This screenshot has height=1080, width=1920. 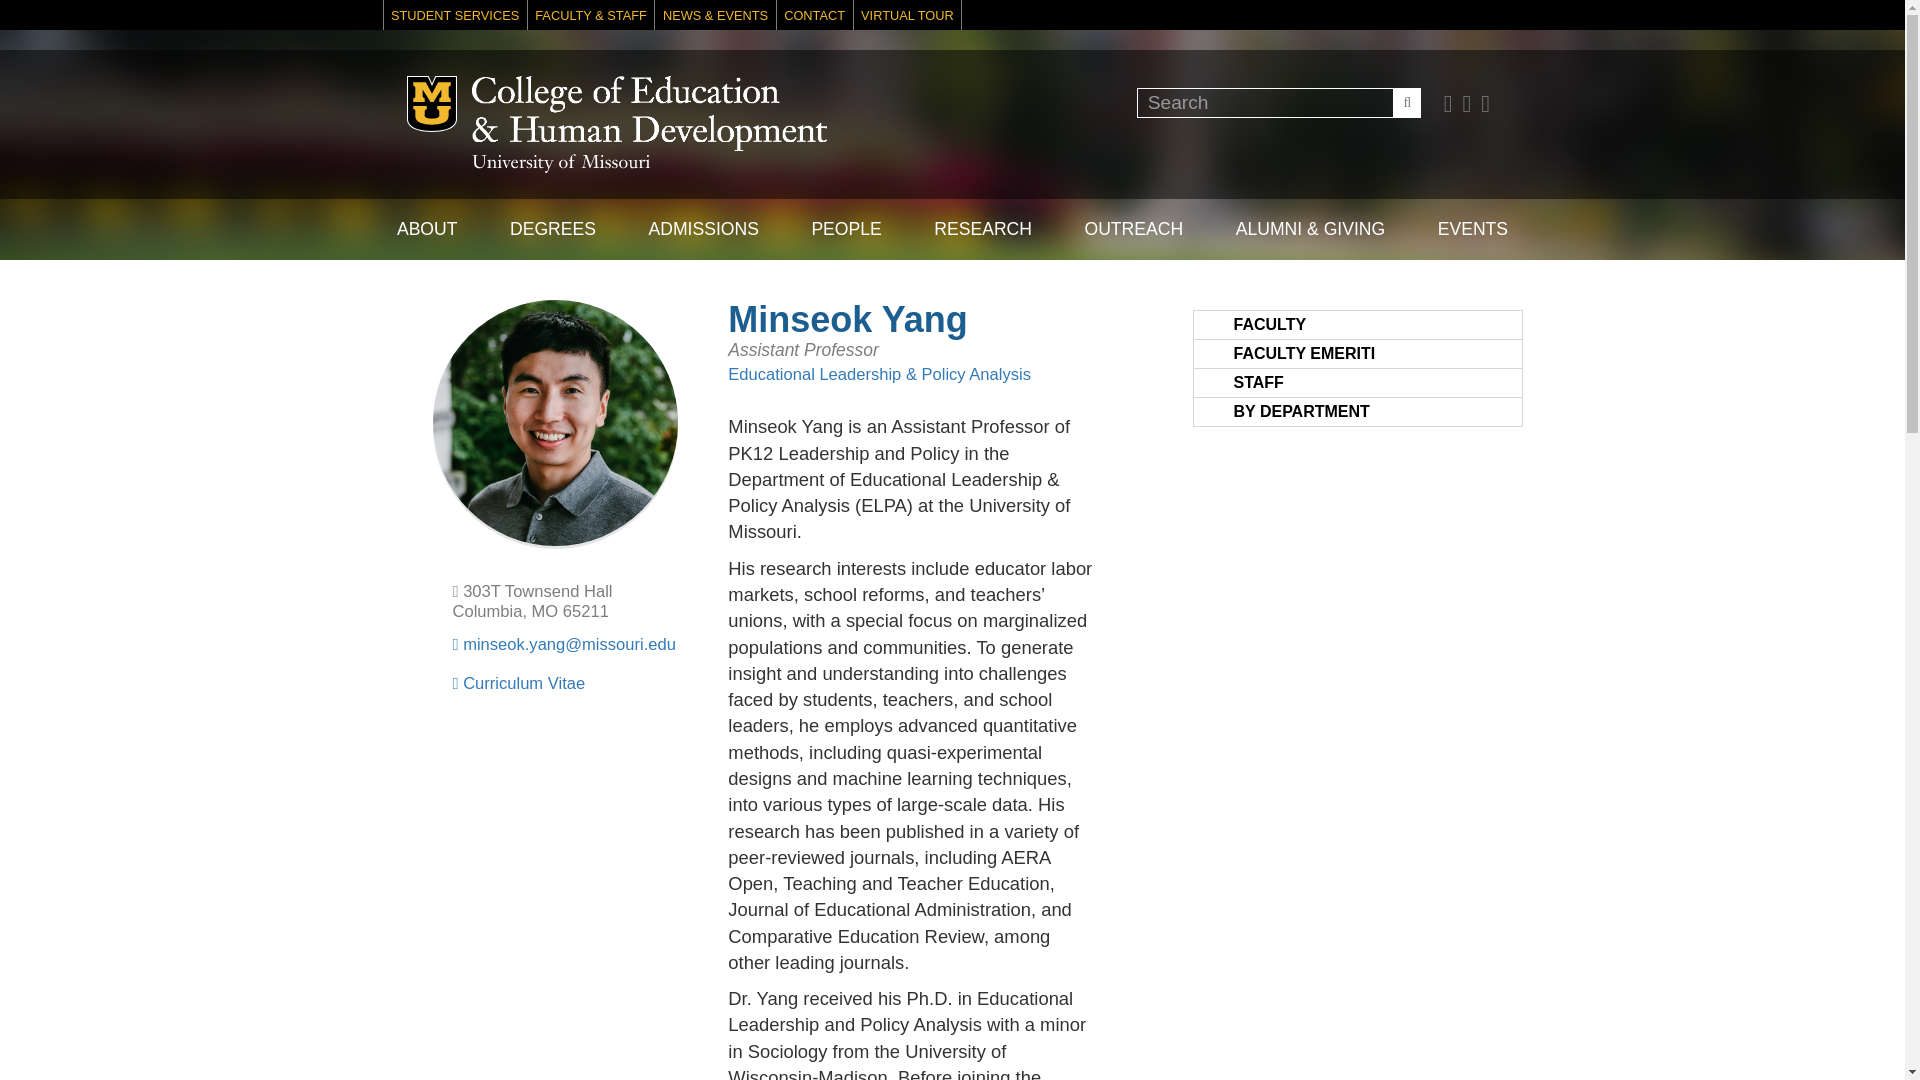 What do you see at coordinates (426, 229) in the screenshot?
I see `ABOUT` at bounding box center [426, 229].